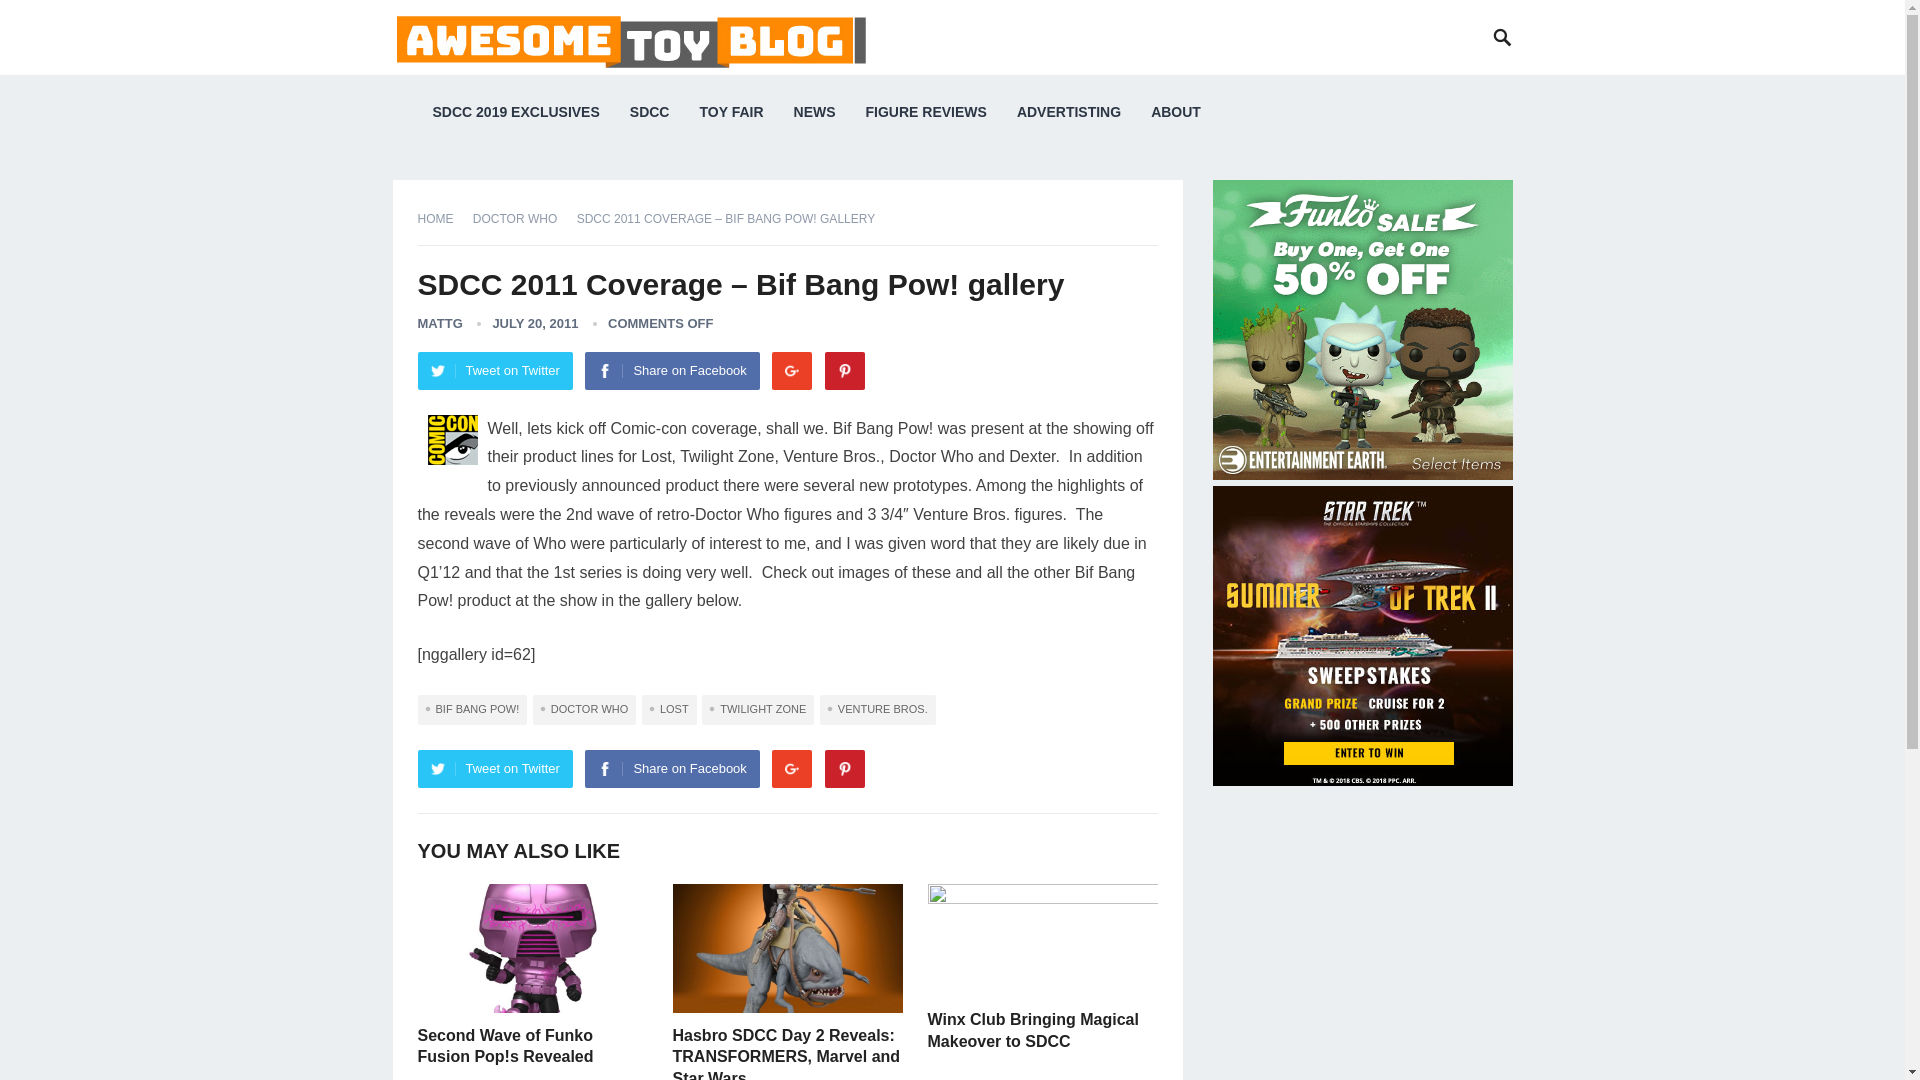 This screenshot has width=1920, height=1080. Describe the element at coordinates (521, 218) in the screenshot. I see `View all posts in Doctor Who` at that location.